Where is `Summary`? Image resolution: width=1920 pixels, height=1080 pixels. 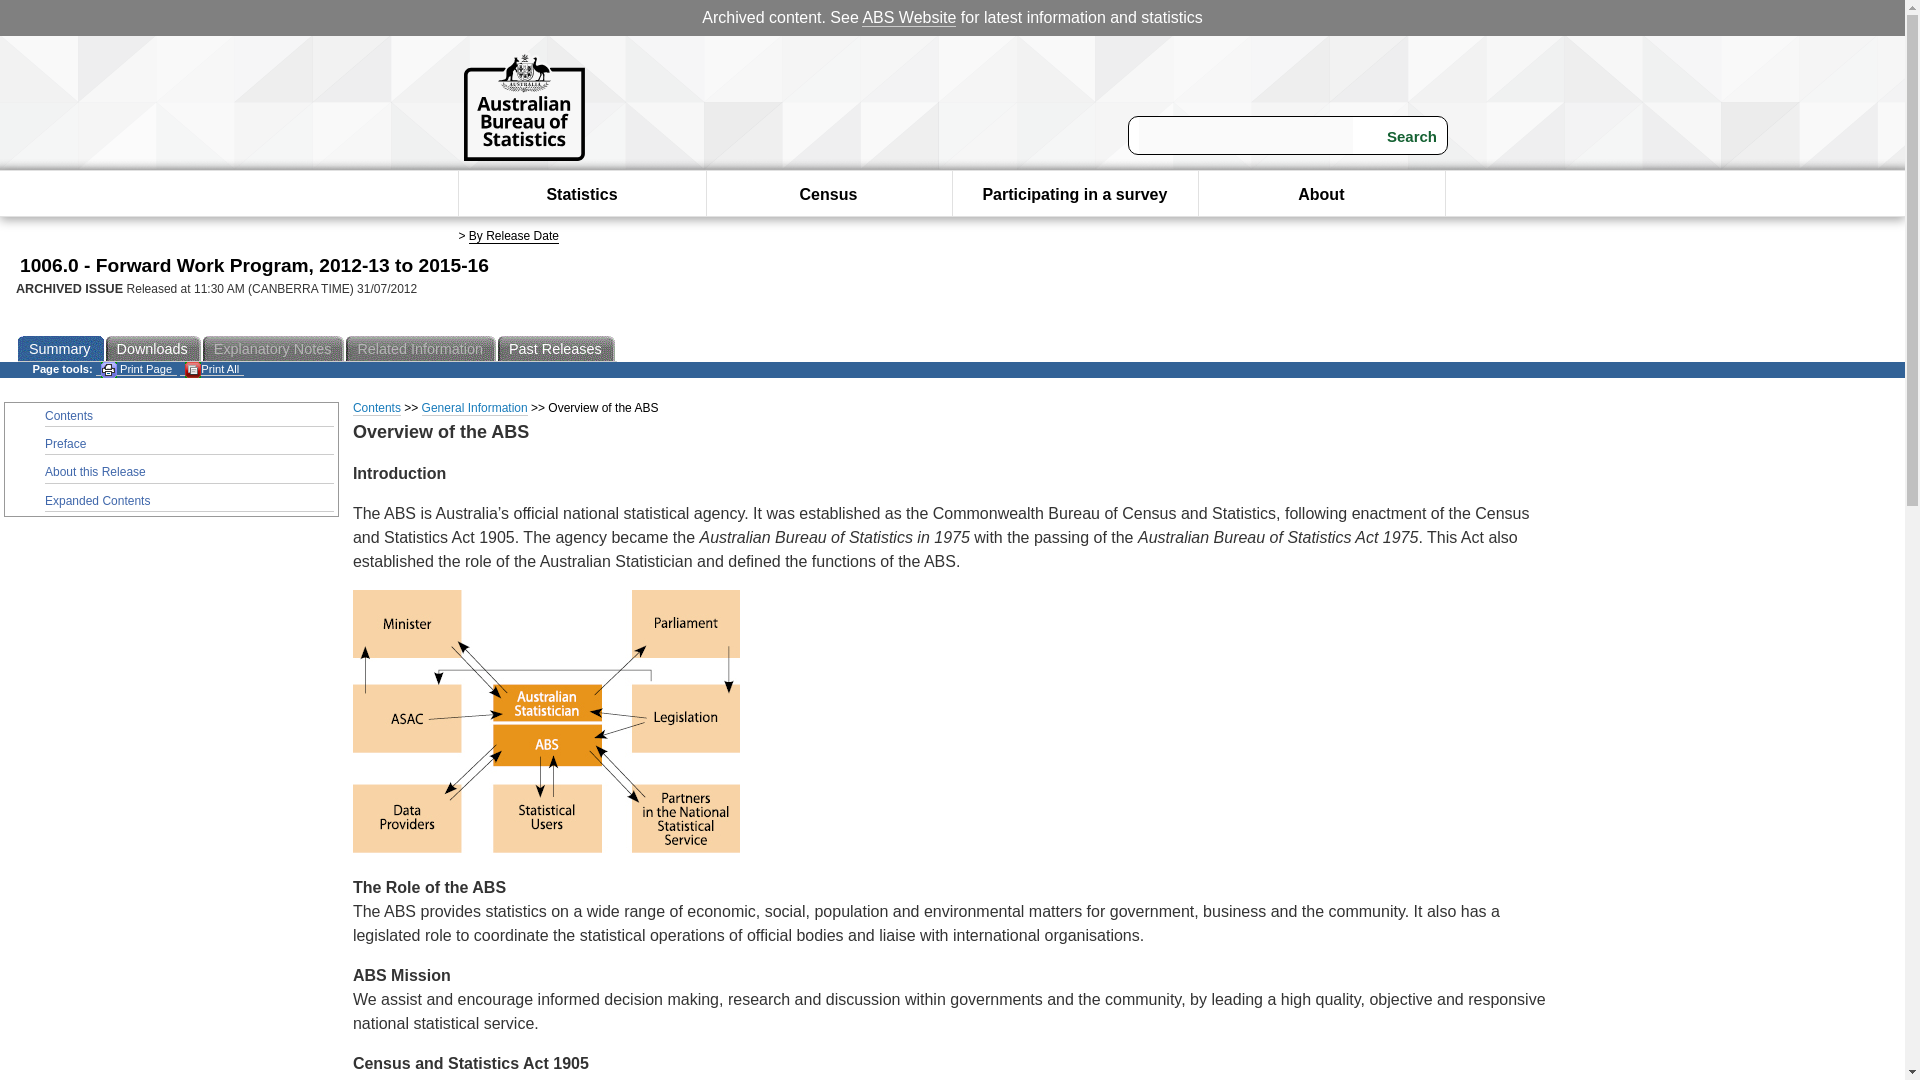 Summary is located at coordinates (61, 348).